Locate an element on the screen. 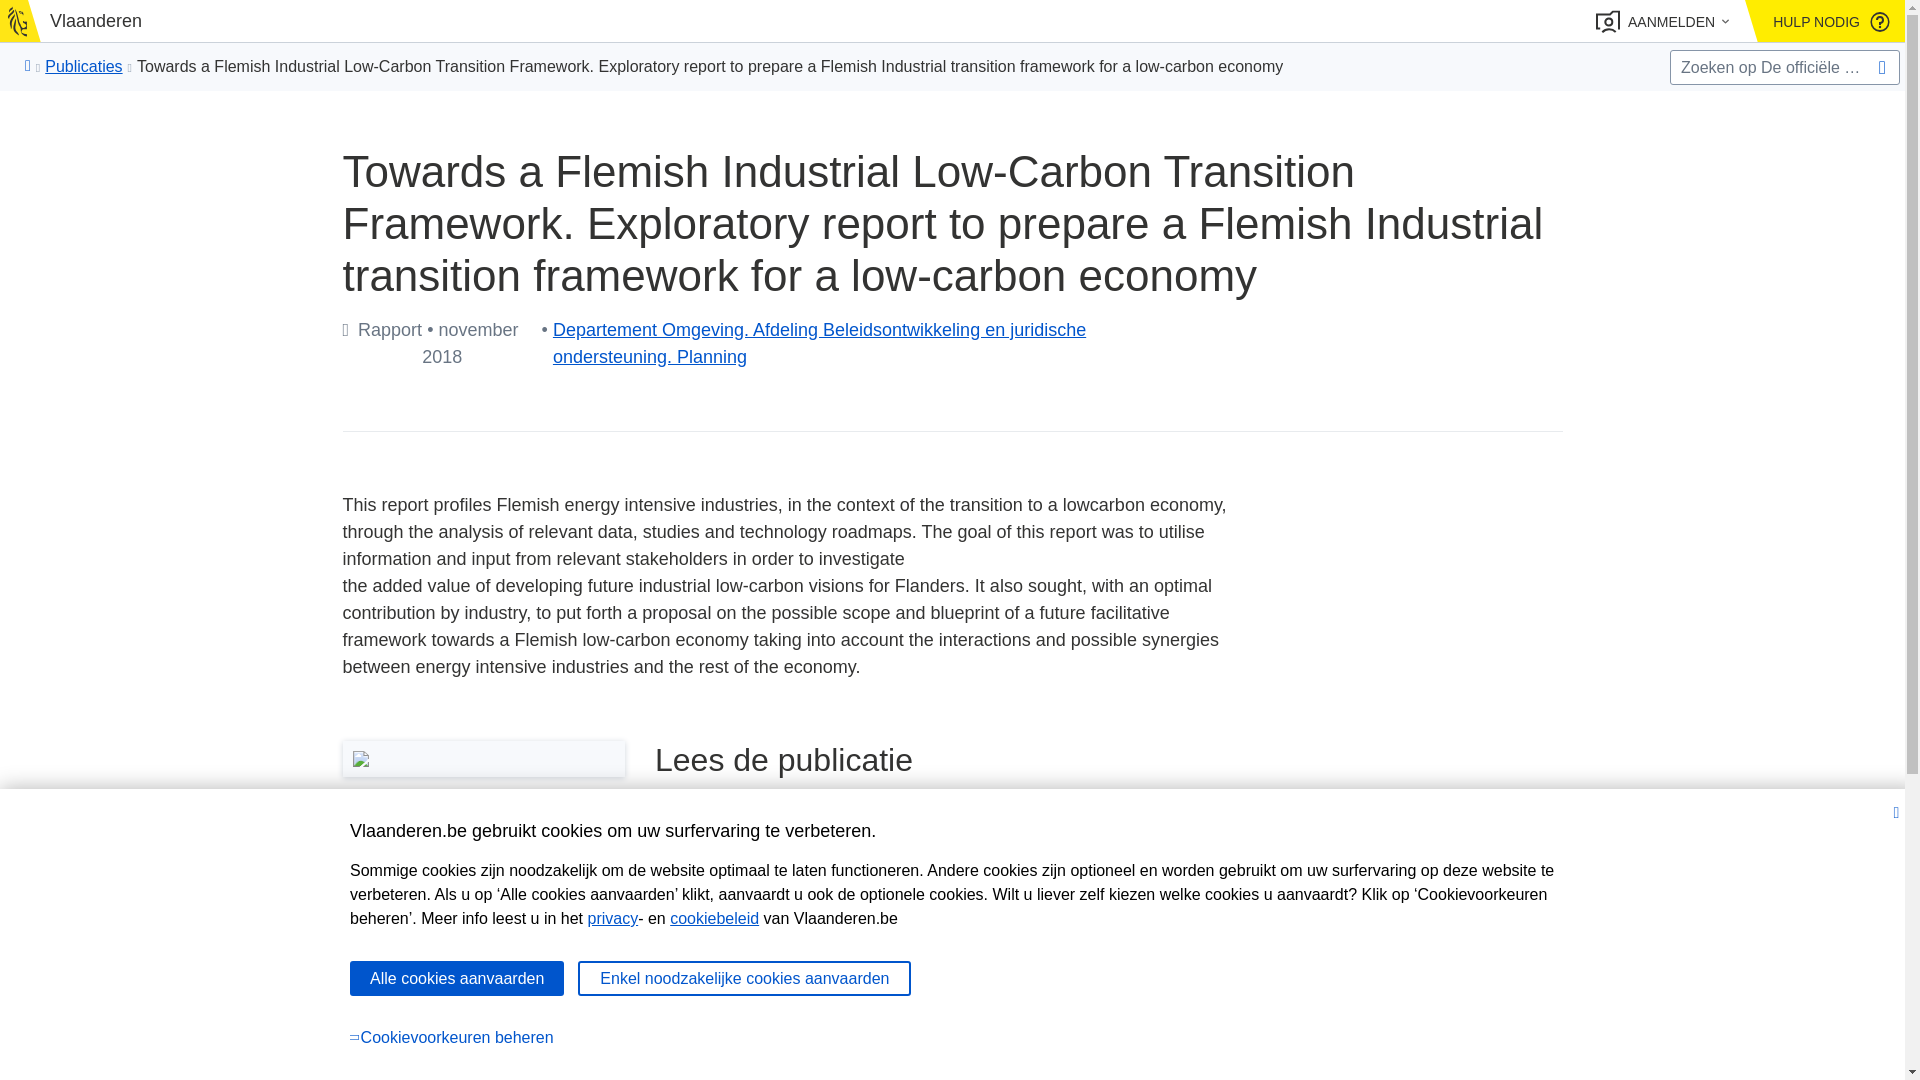 The height and width of the screenshot is (1080, 1920). Rapport is located at coordinates (1000, 974).